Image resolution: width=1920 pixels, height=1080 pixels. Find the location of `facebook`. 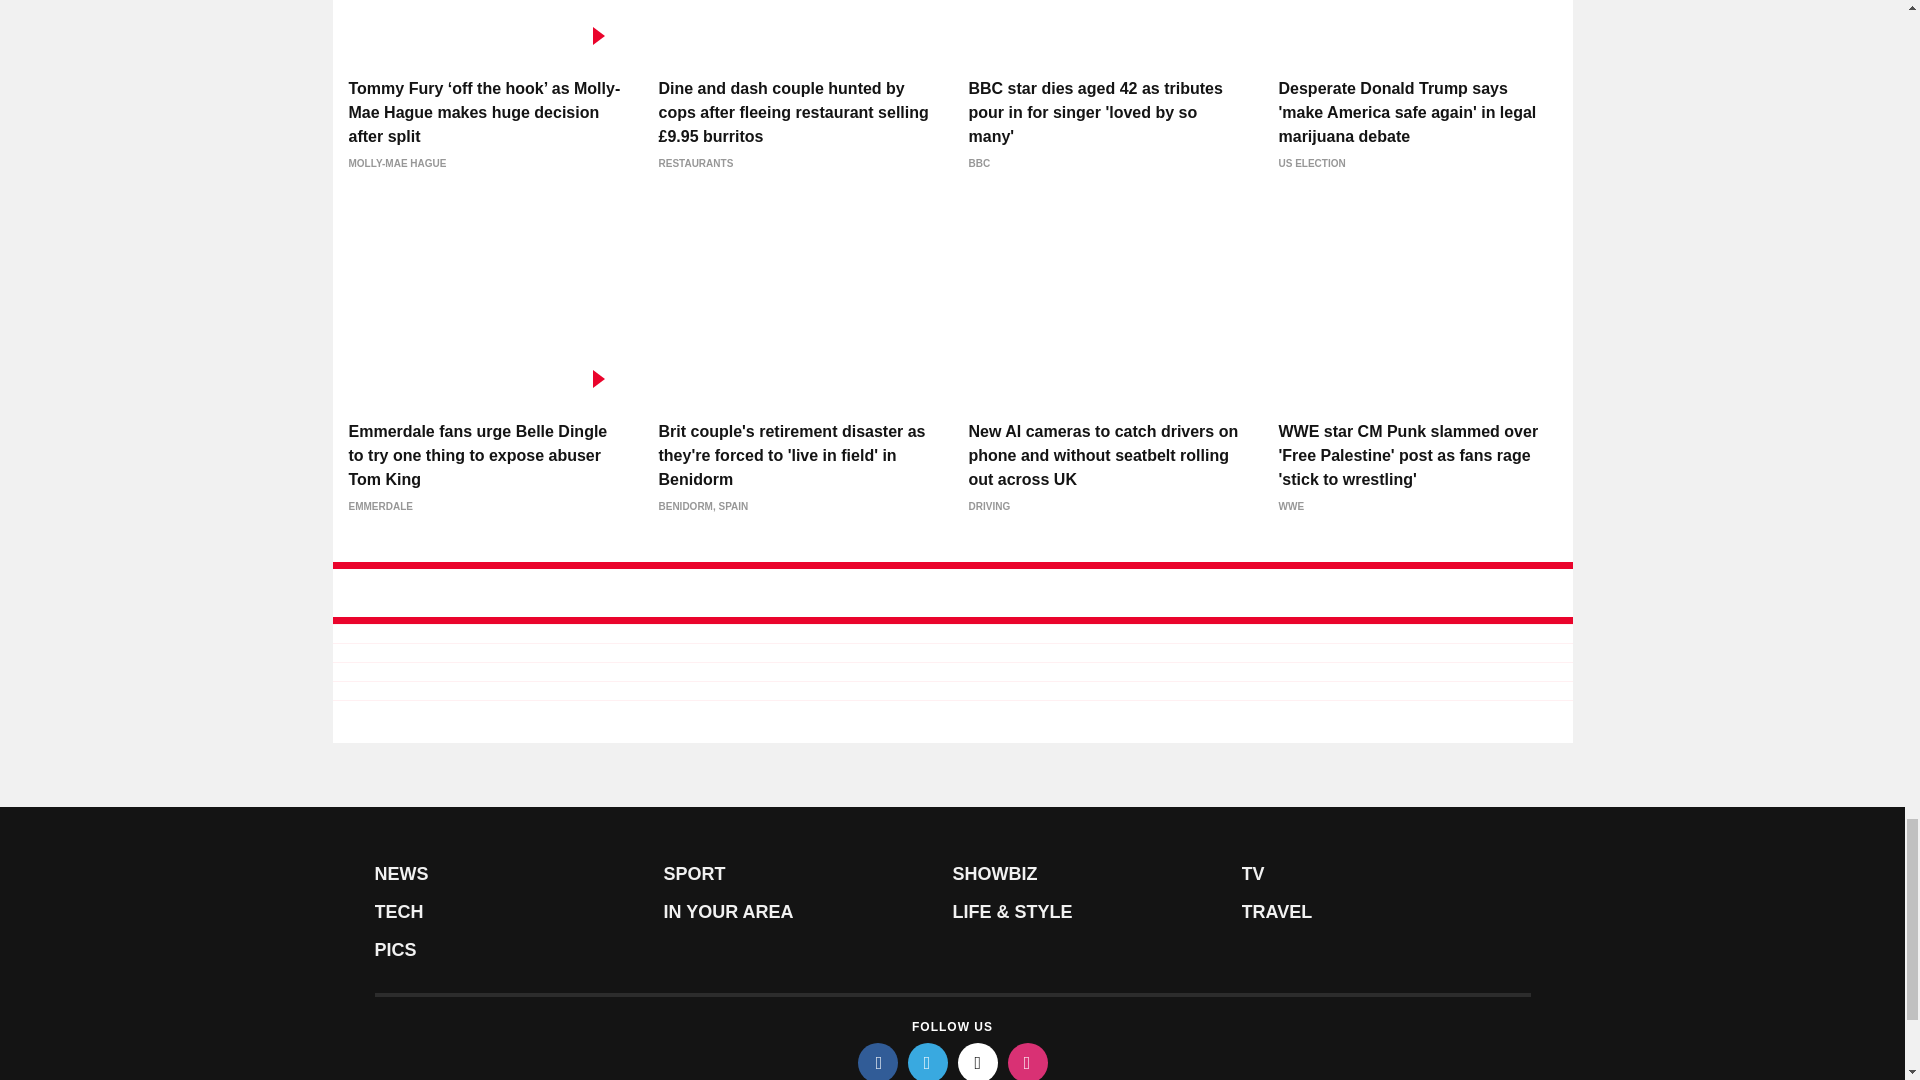

facebook is located at coordinates (878, 1062).